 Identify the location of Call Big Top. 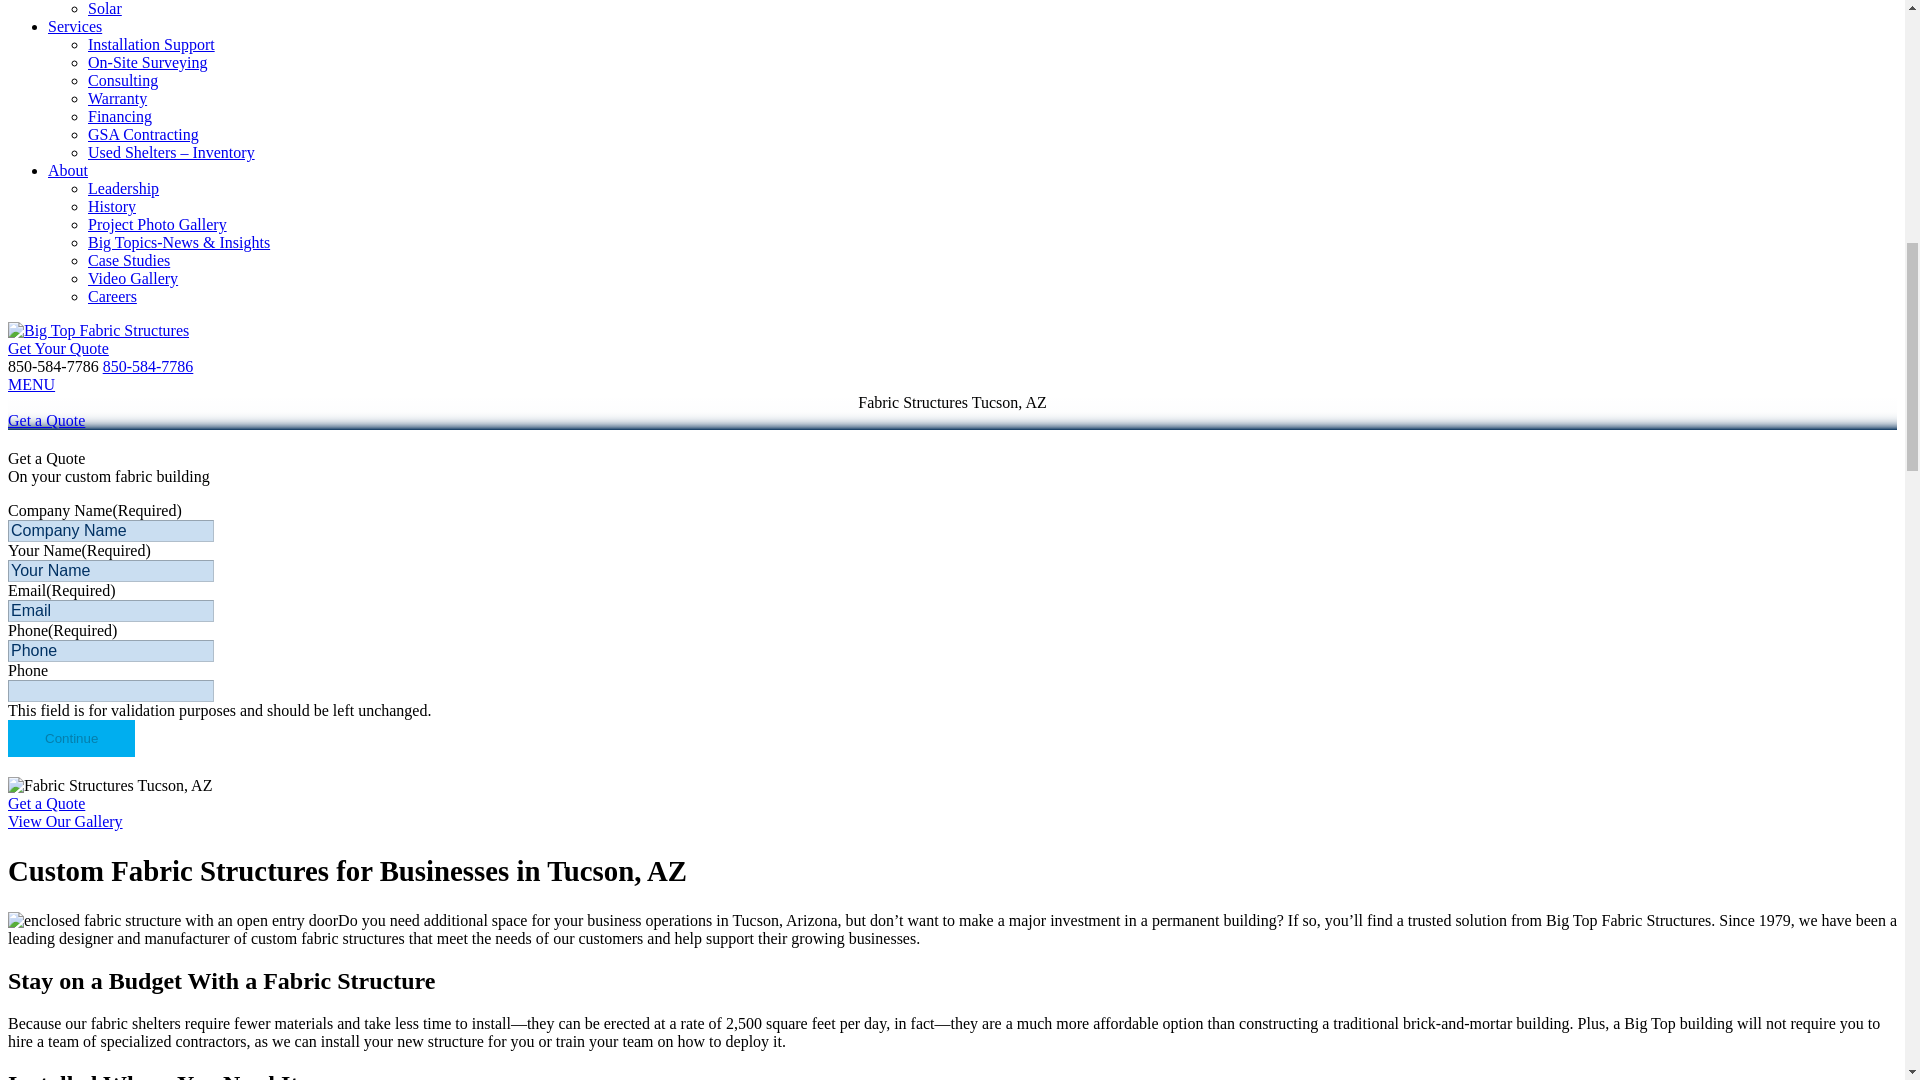
(148, 366).